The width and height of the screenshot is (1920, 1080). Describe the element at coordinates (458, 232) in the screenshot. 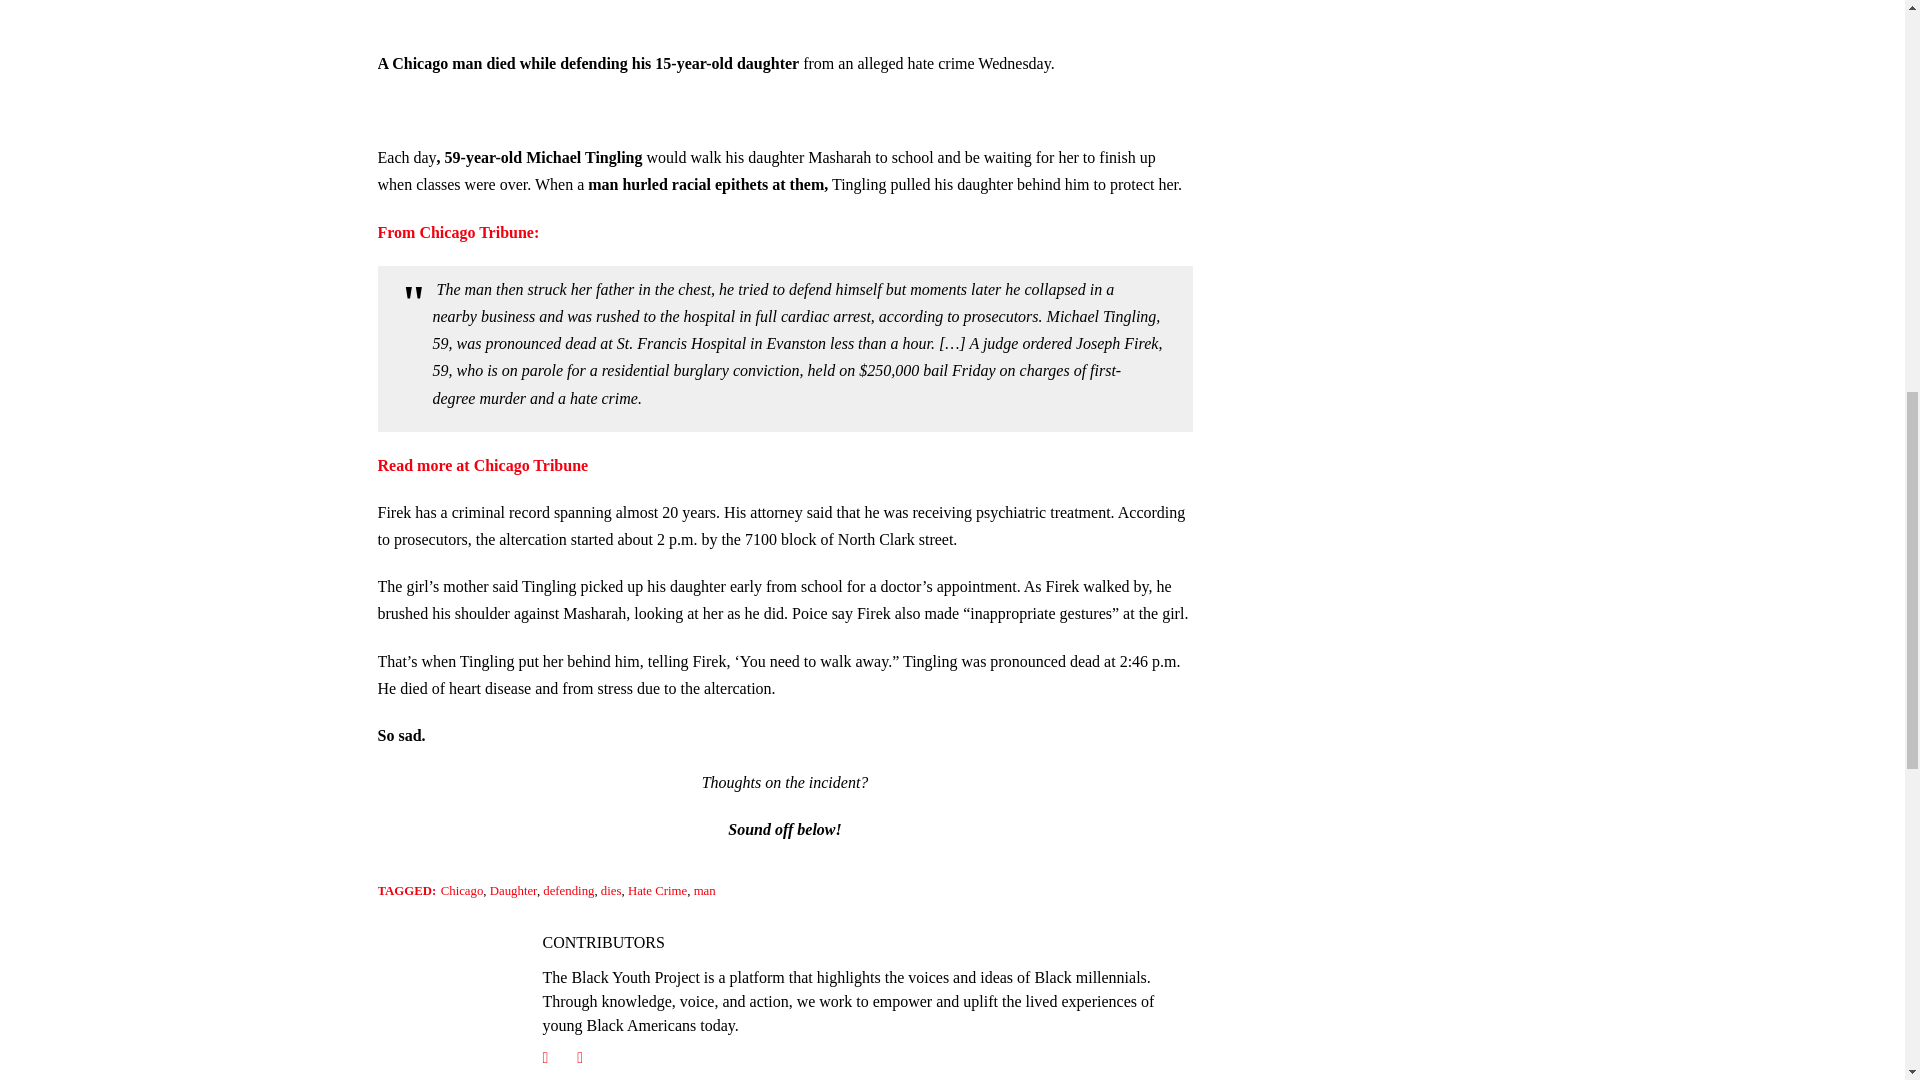

I see `From Chicago Tribune:` at that location.